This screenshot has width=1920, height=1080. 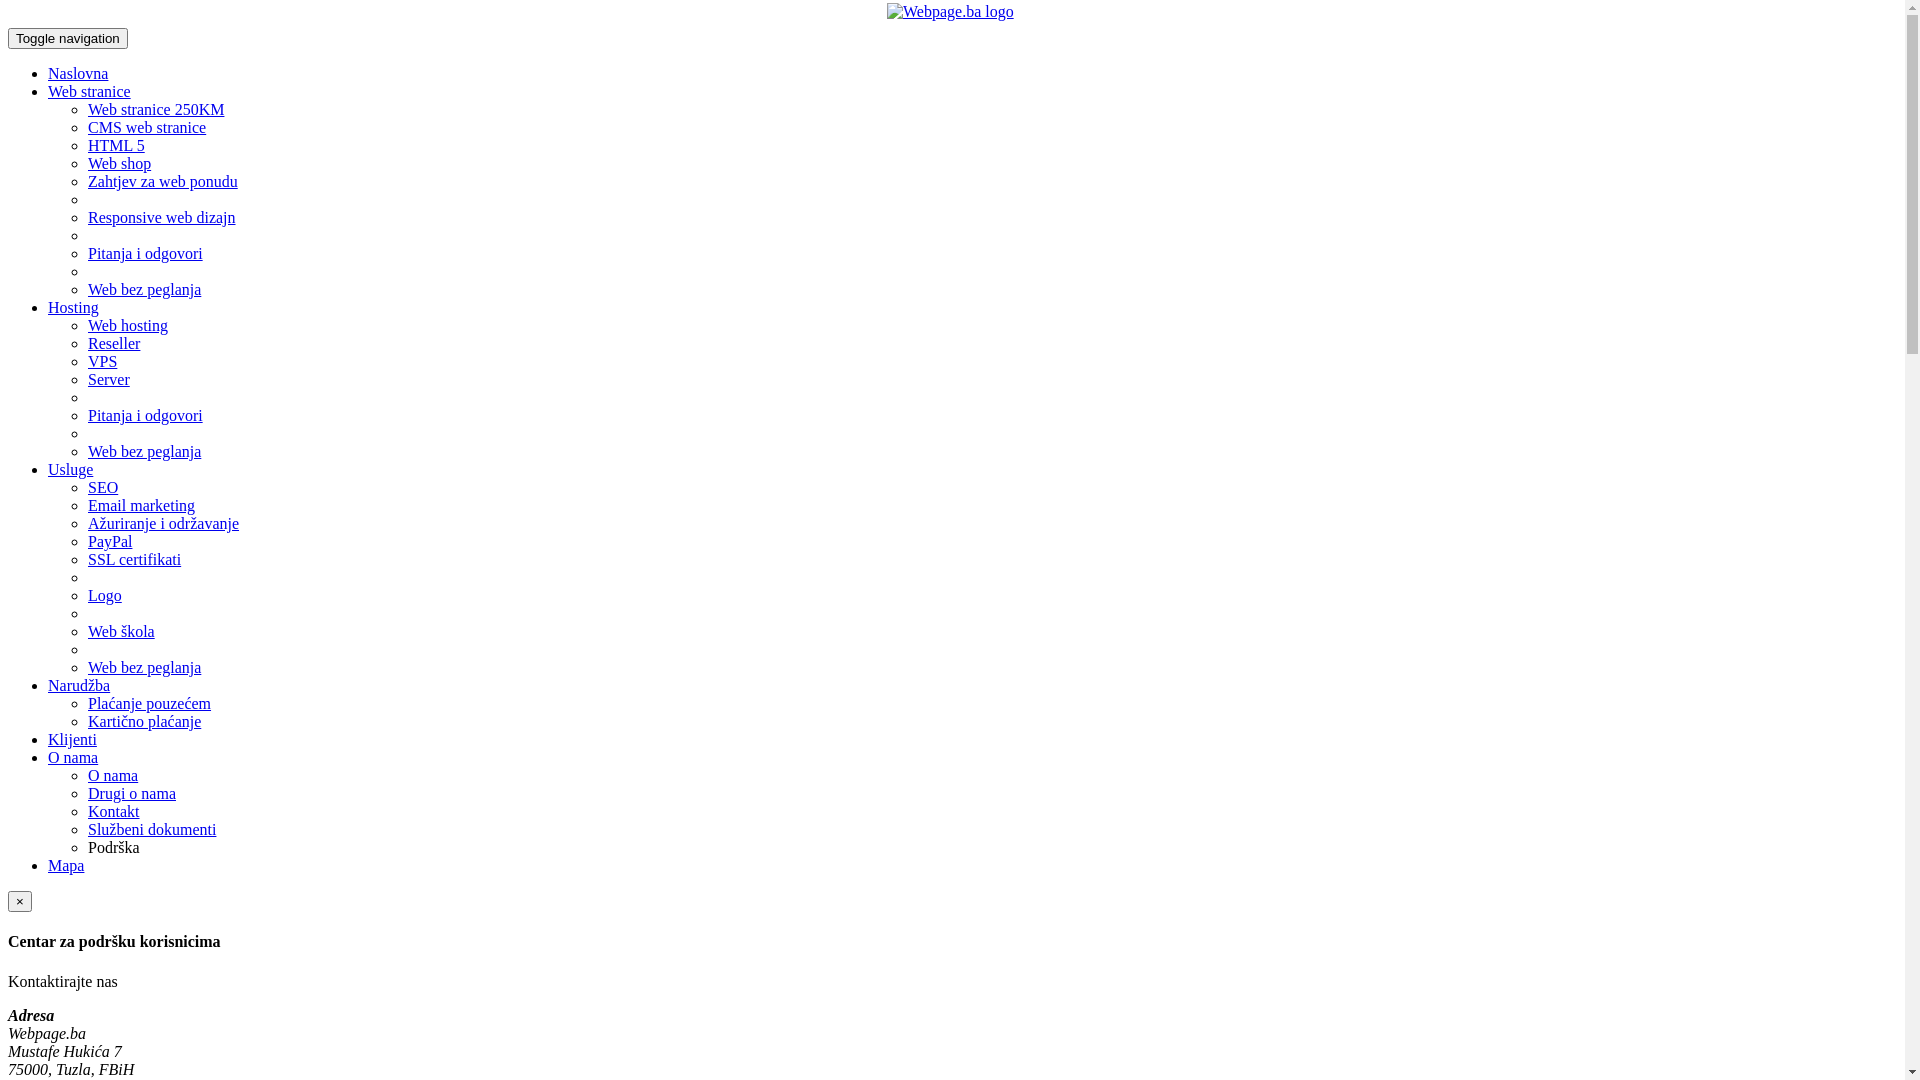 What do you see at coordinates (144, 290) in the screenshot?
I see `Web bez peglanja` at bounding box center [144, 290].